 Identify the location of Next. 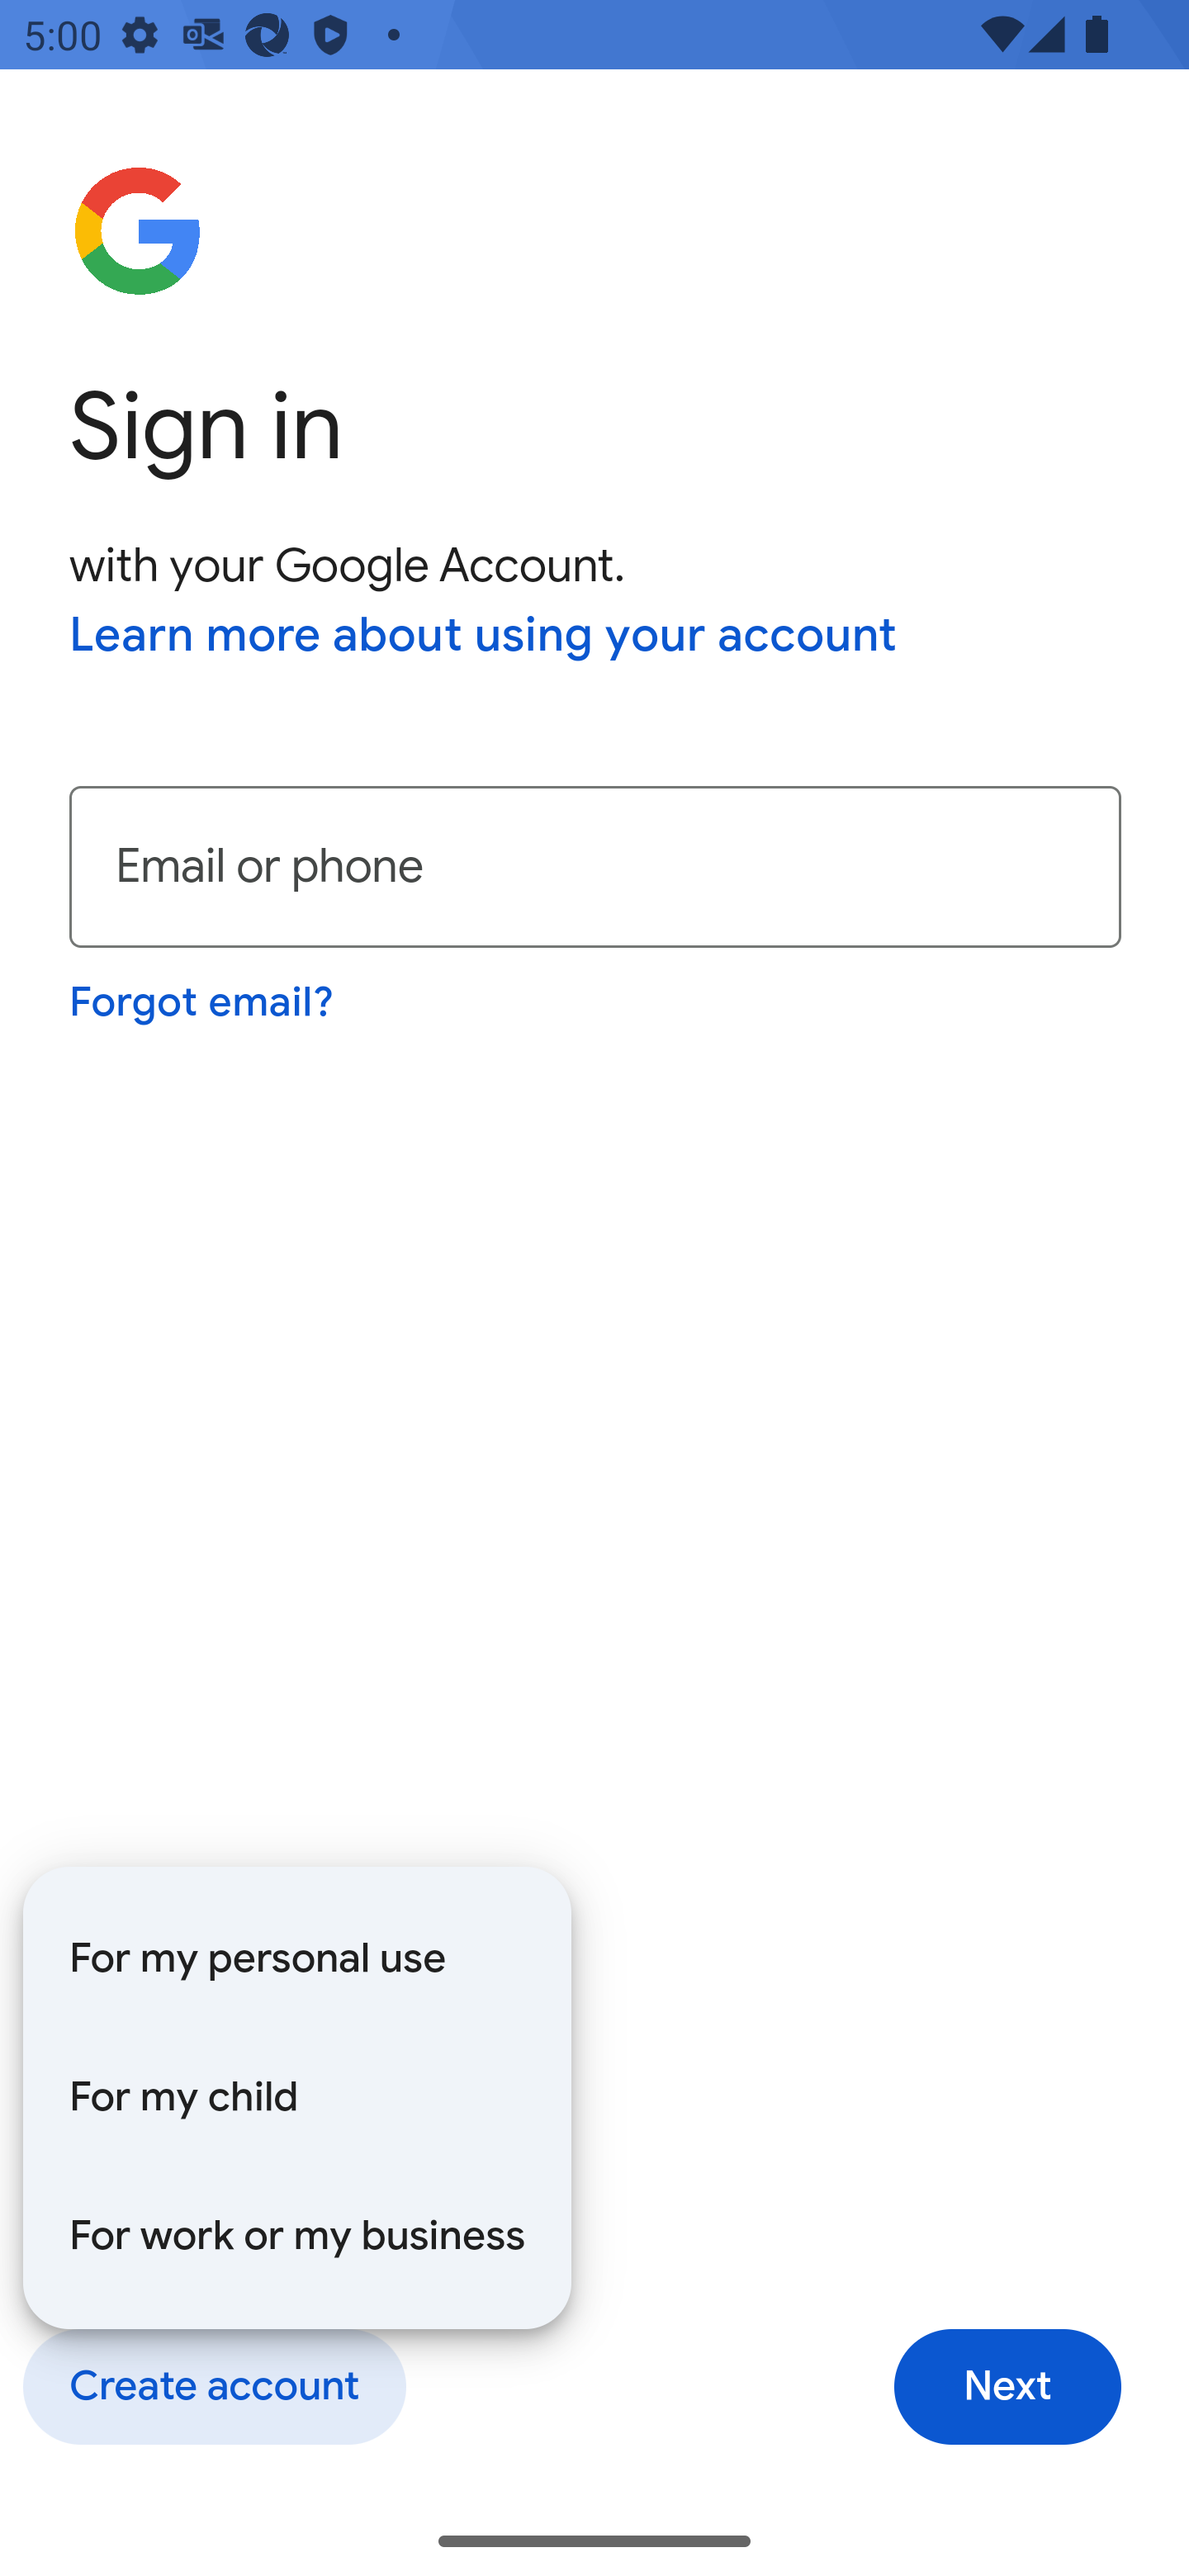
(1007, 2388).